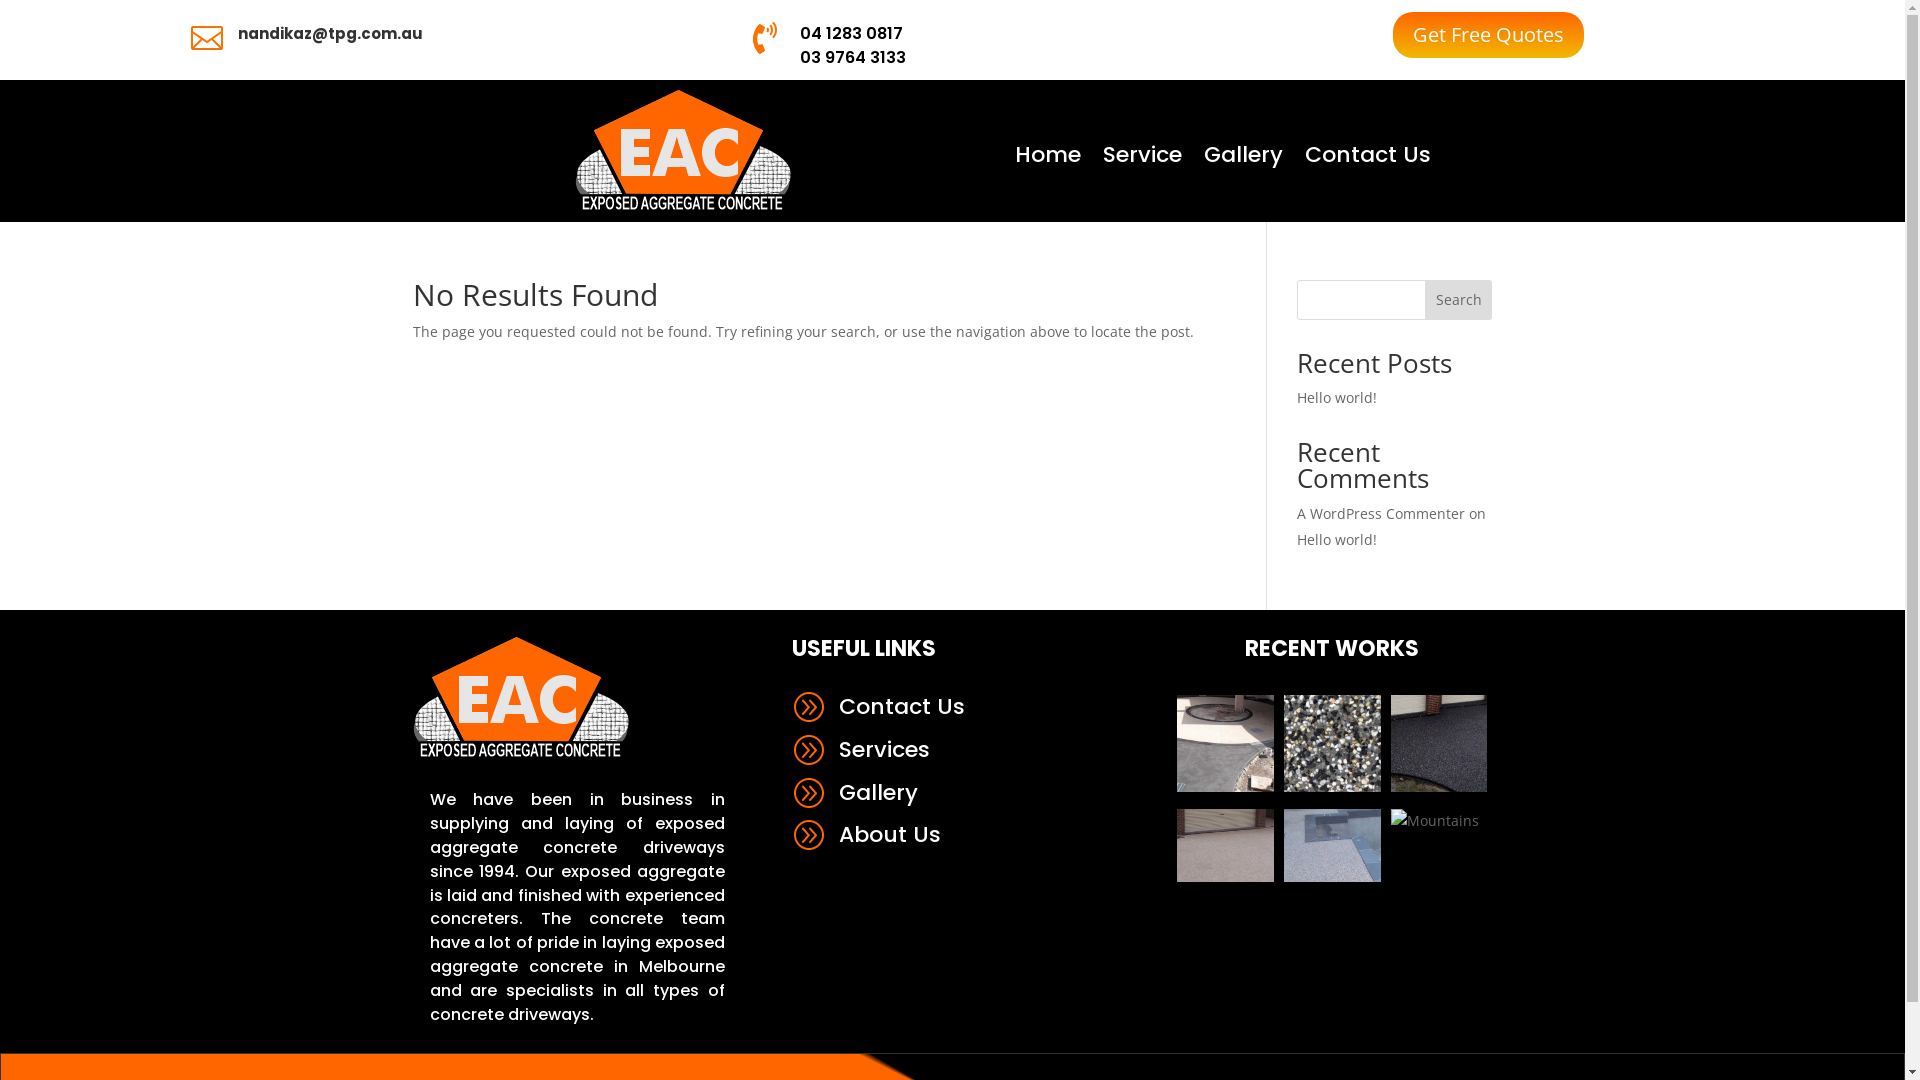 Image resolution: width=1920 pixels, height=1080 pixels. I want to click on Hello world!, so click(1337, 540).